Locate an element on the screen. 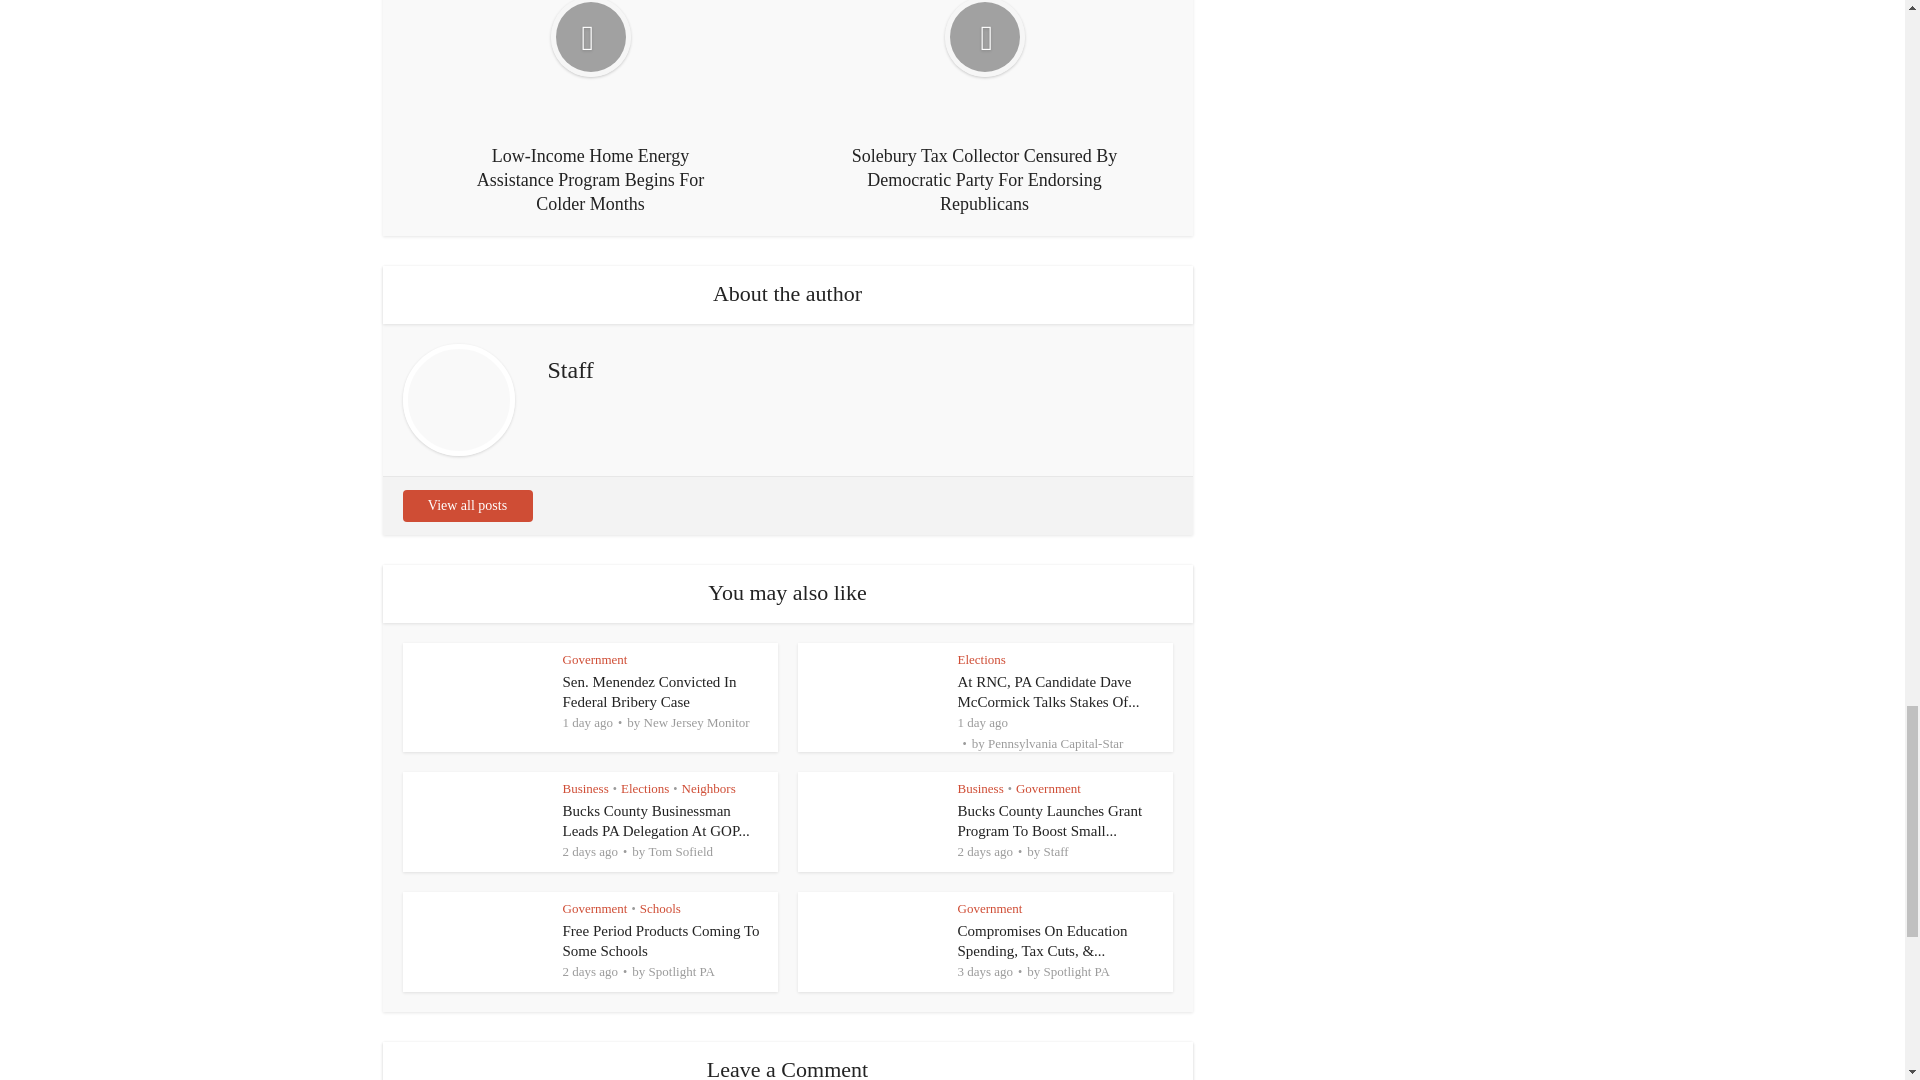  At RNC, PA Candidate Dave McCormick Talks Stakes Of Election is located at coordinates (1049, 691).